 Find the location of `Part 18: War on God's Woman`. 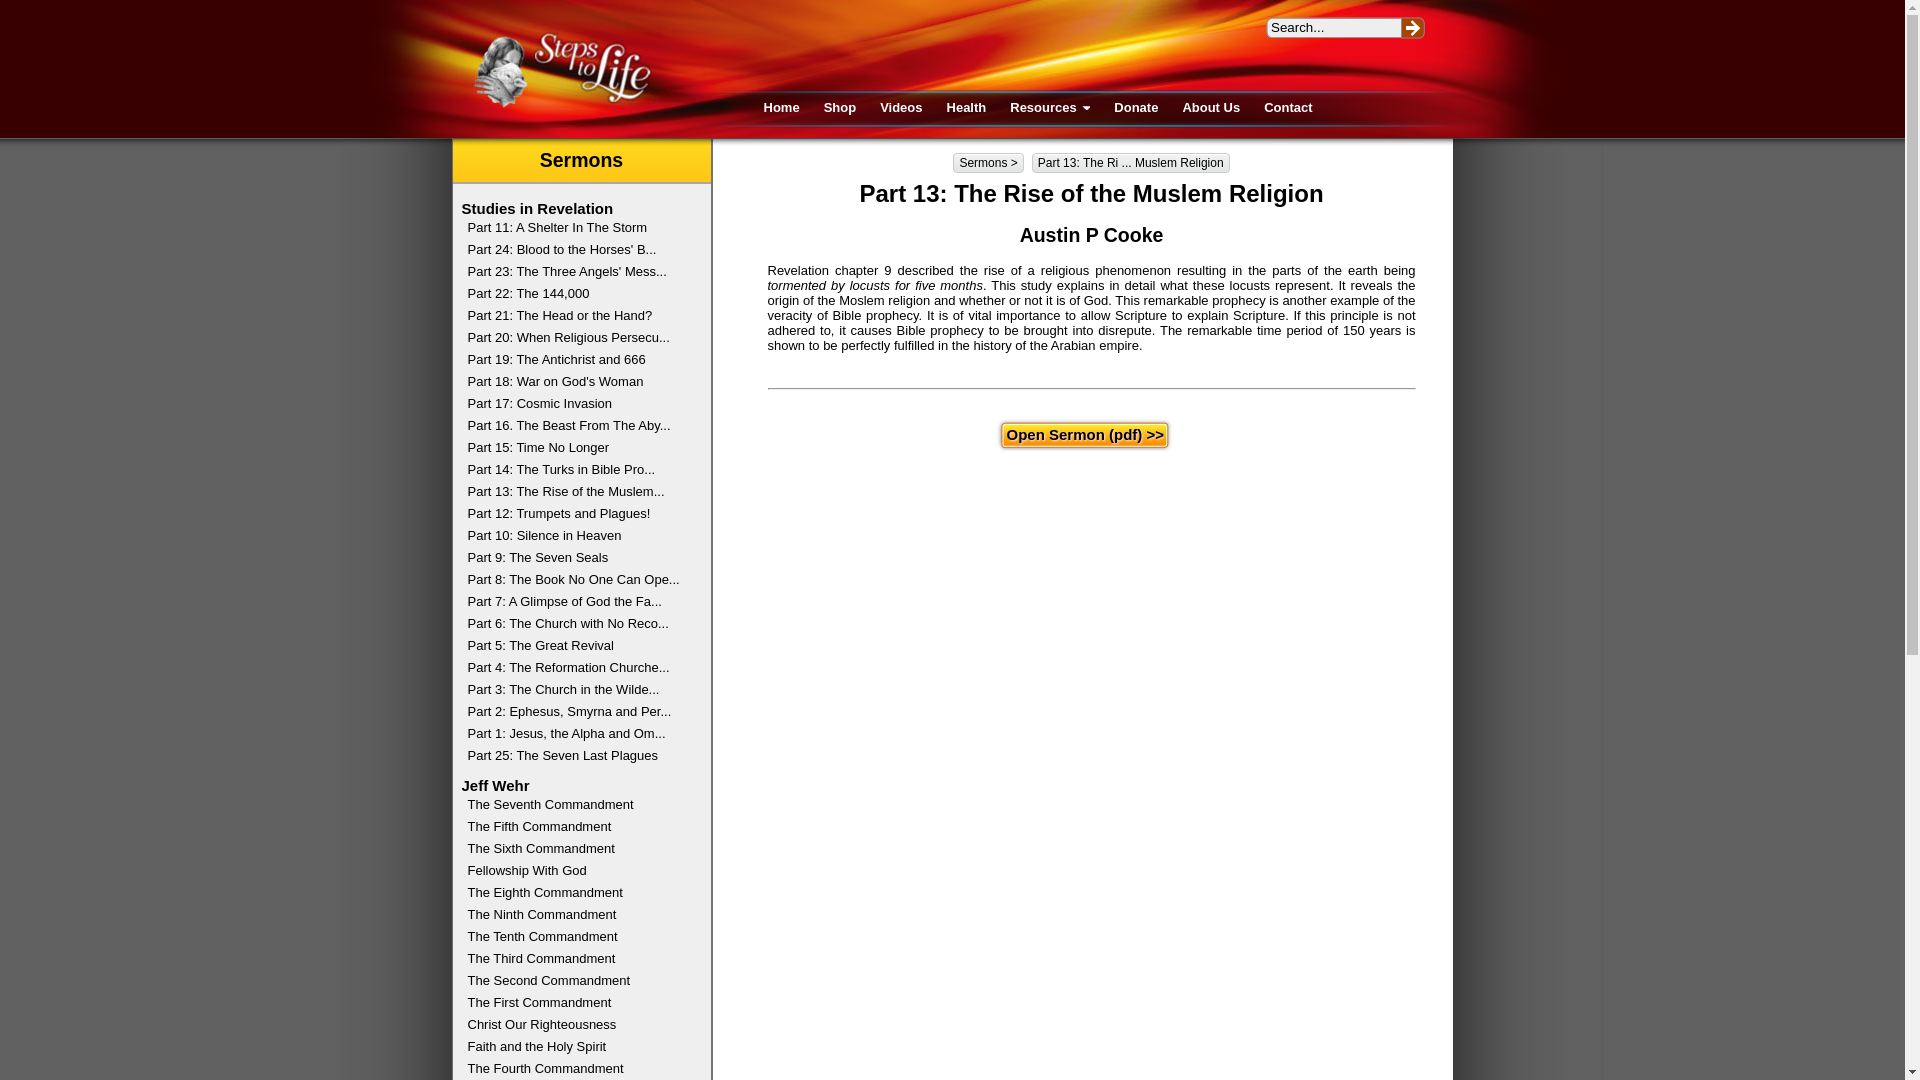

Part 18: War on God's Woman is located at coordinates (576, 384).